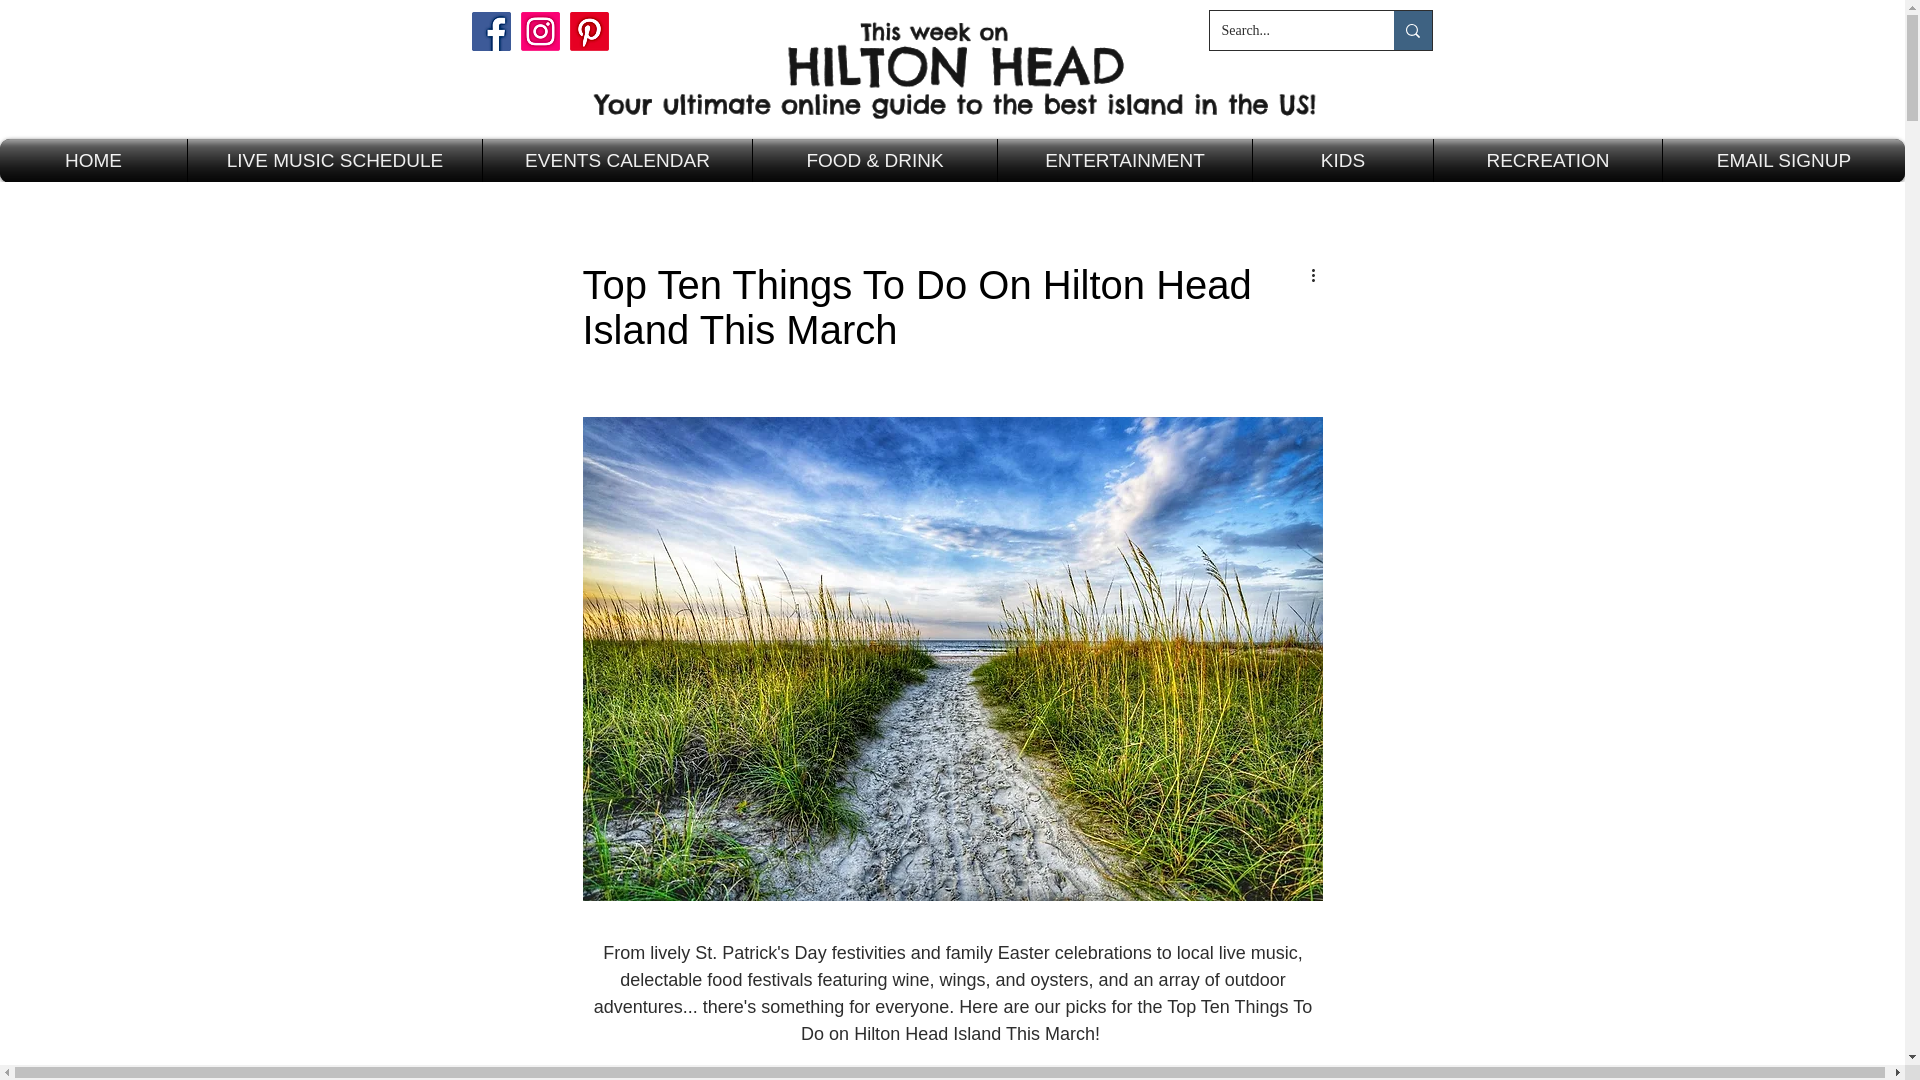 This screenshot has width=1920, height=1080. Describe the element at coordinates (93, 160) in the screenshot. I see `HOME` at that location.